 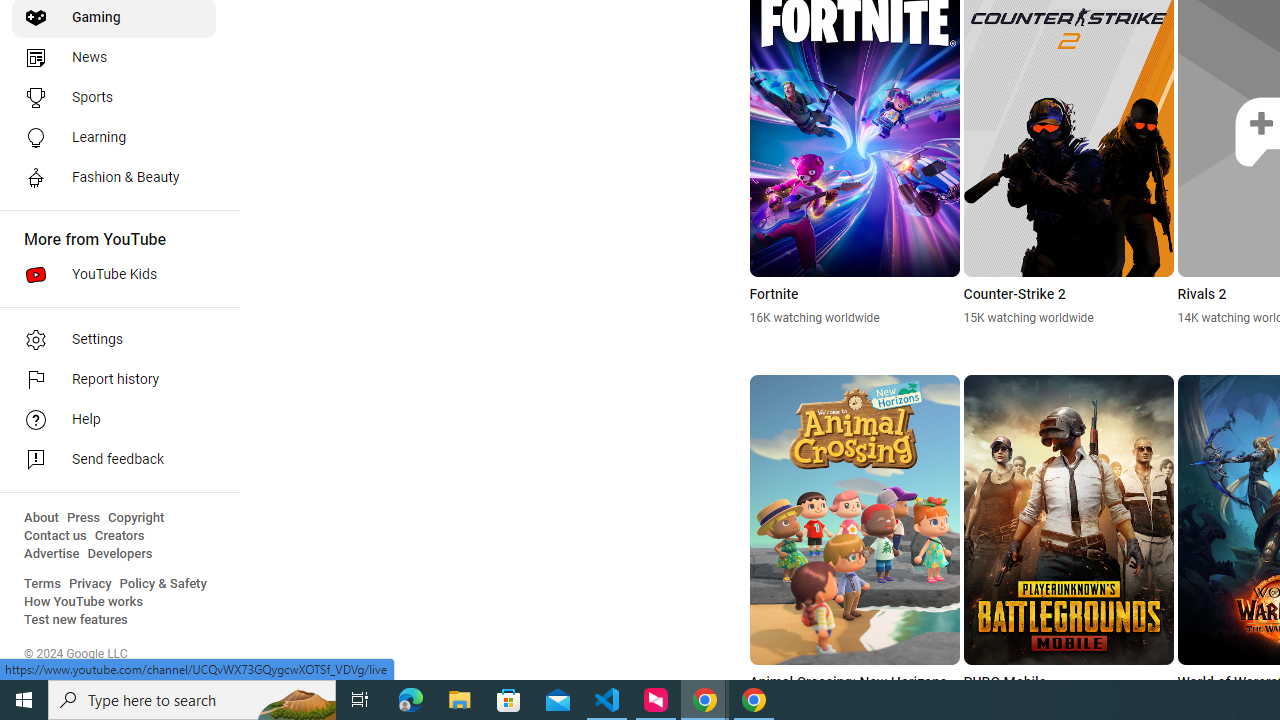 I want to click on YouTube Kids, so click(x=114, y=274).